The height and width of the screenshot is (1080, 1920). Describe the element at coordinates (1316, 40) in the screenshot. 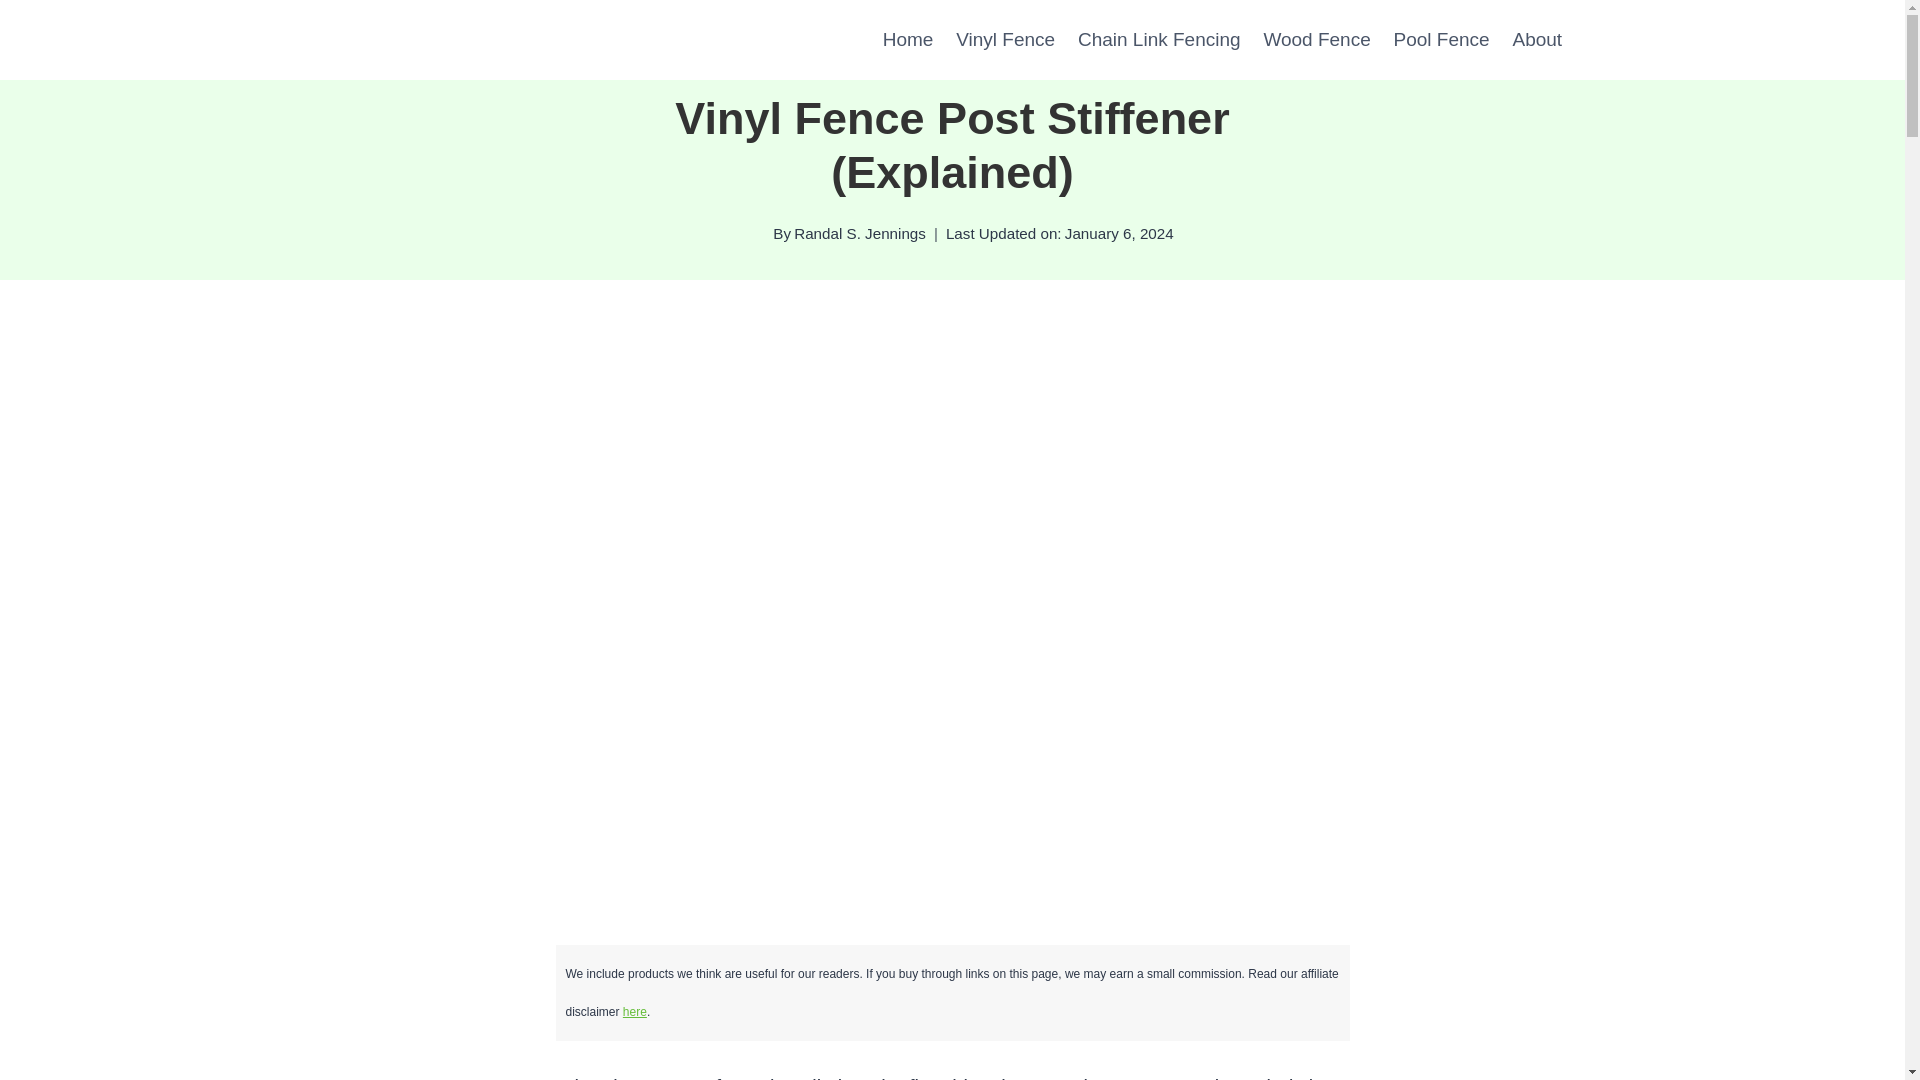

I see `Wood Fence` at that location.